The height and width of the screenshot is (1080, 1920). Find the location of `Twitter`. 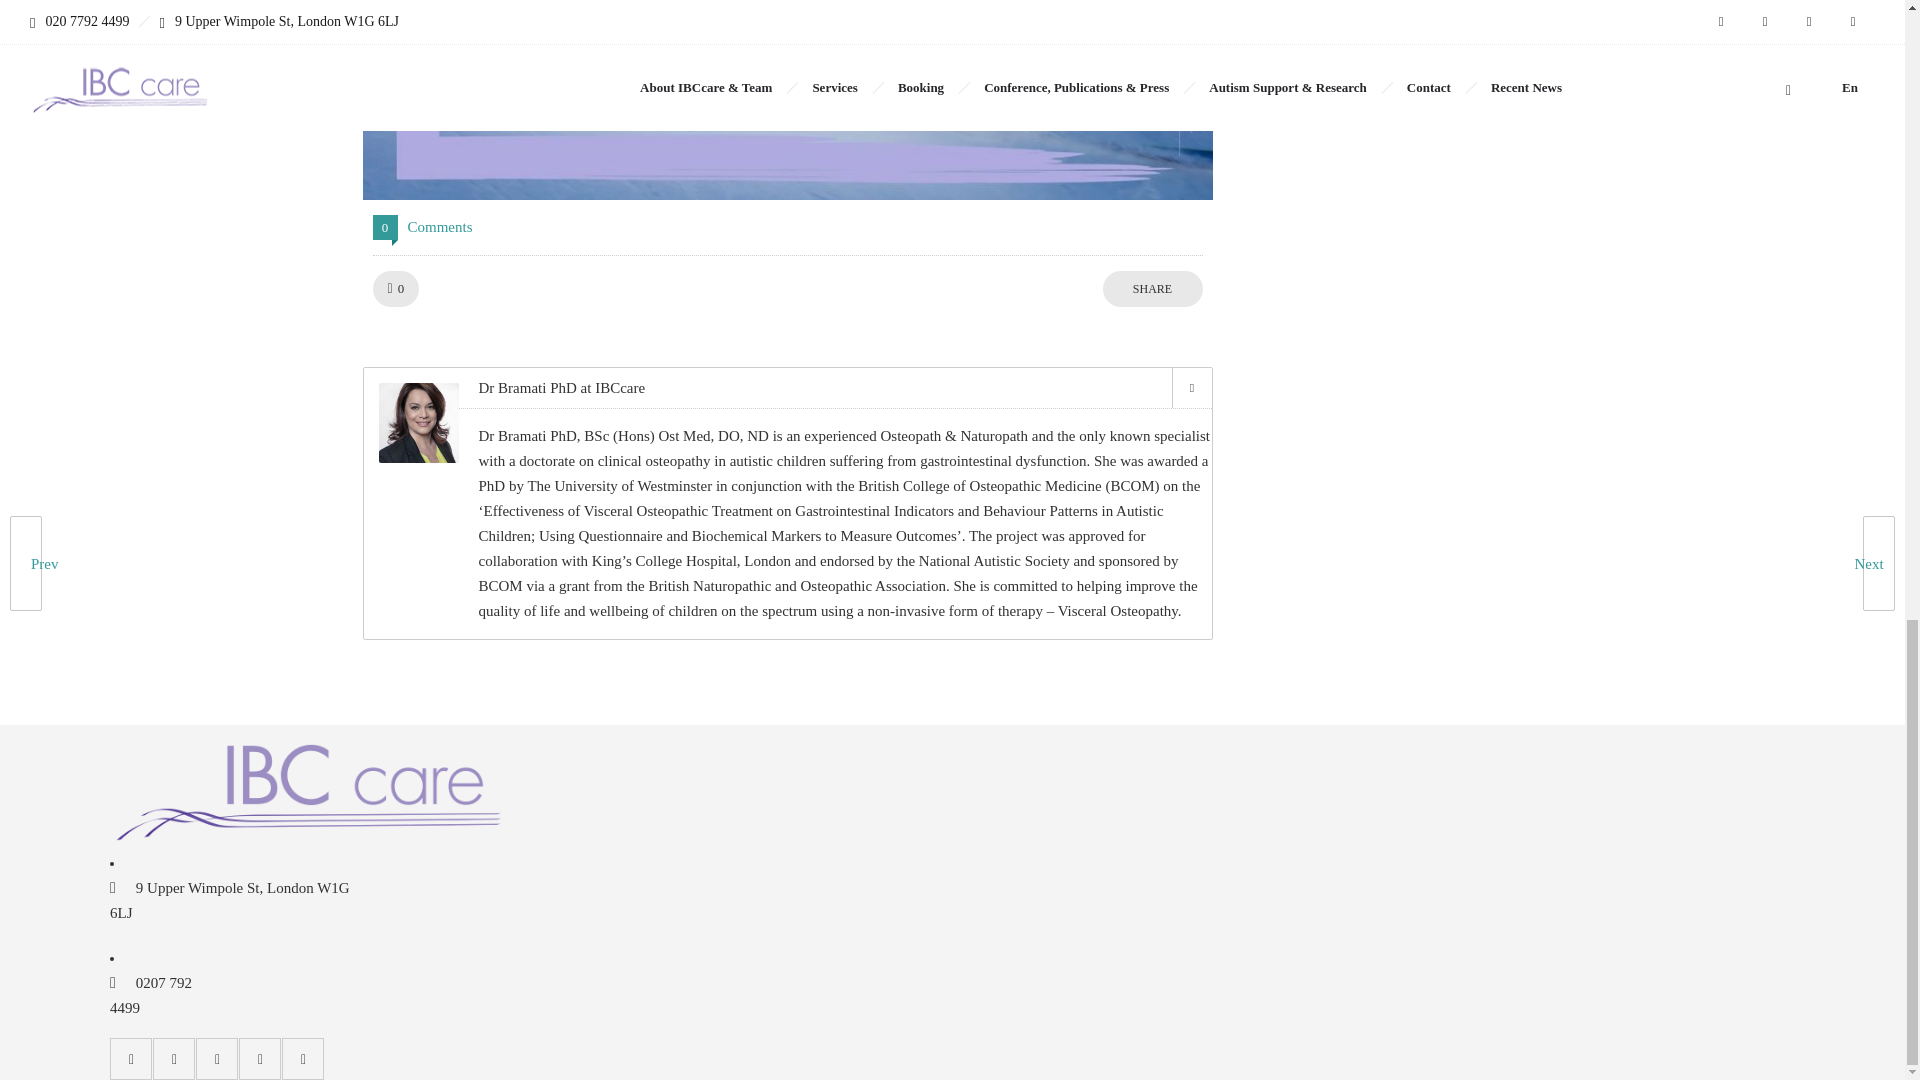

Twitter is located at coordinates (1191, 388).